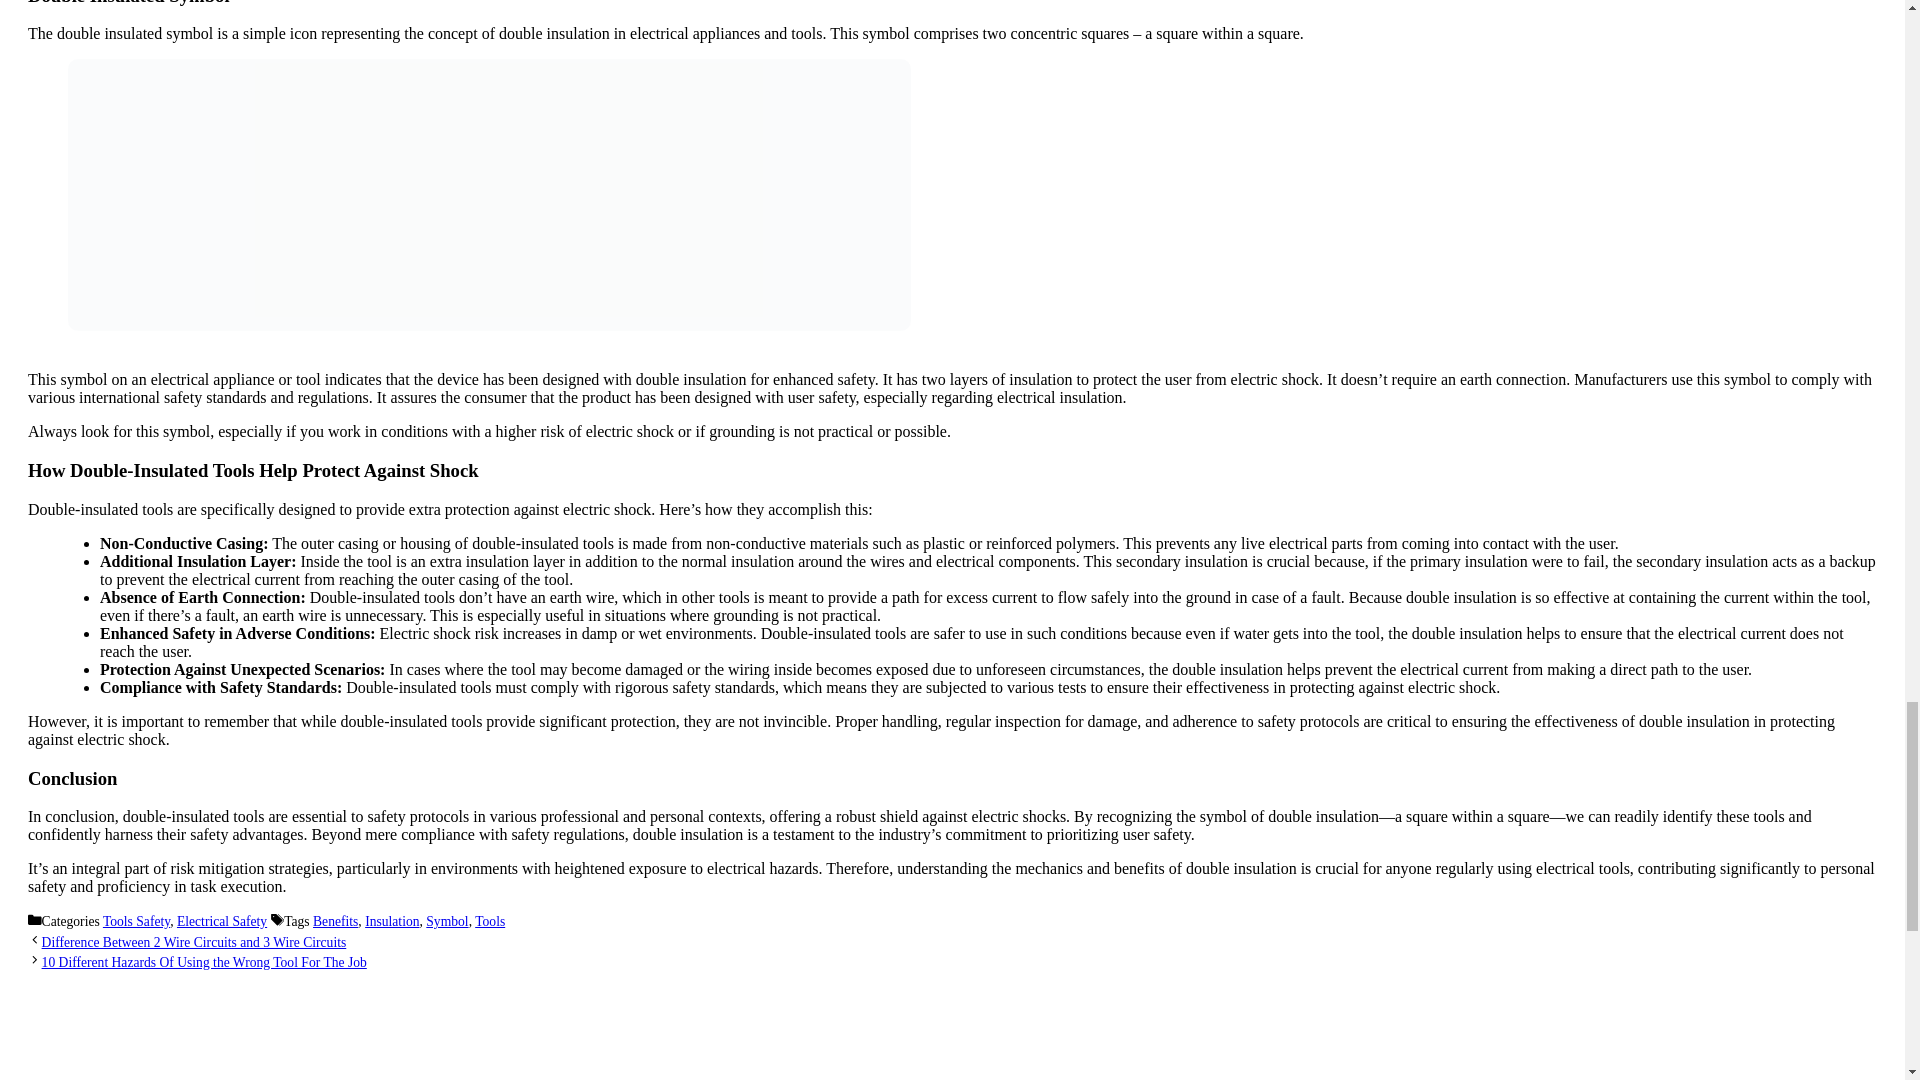 This screenshot has width=1920, height=1080. I want to click on Insulation, so click(391, 920).